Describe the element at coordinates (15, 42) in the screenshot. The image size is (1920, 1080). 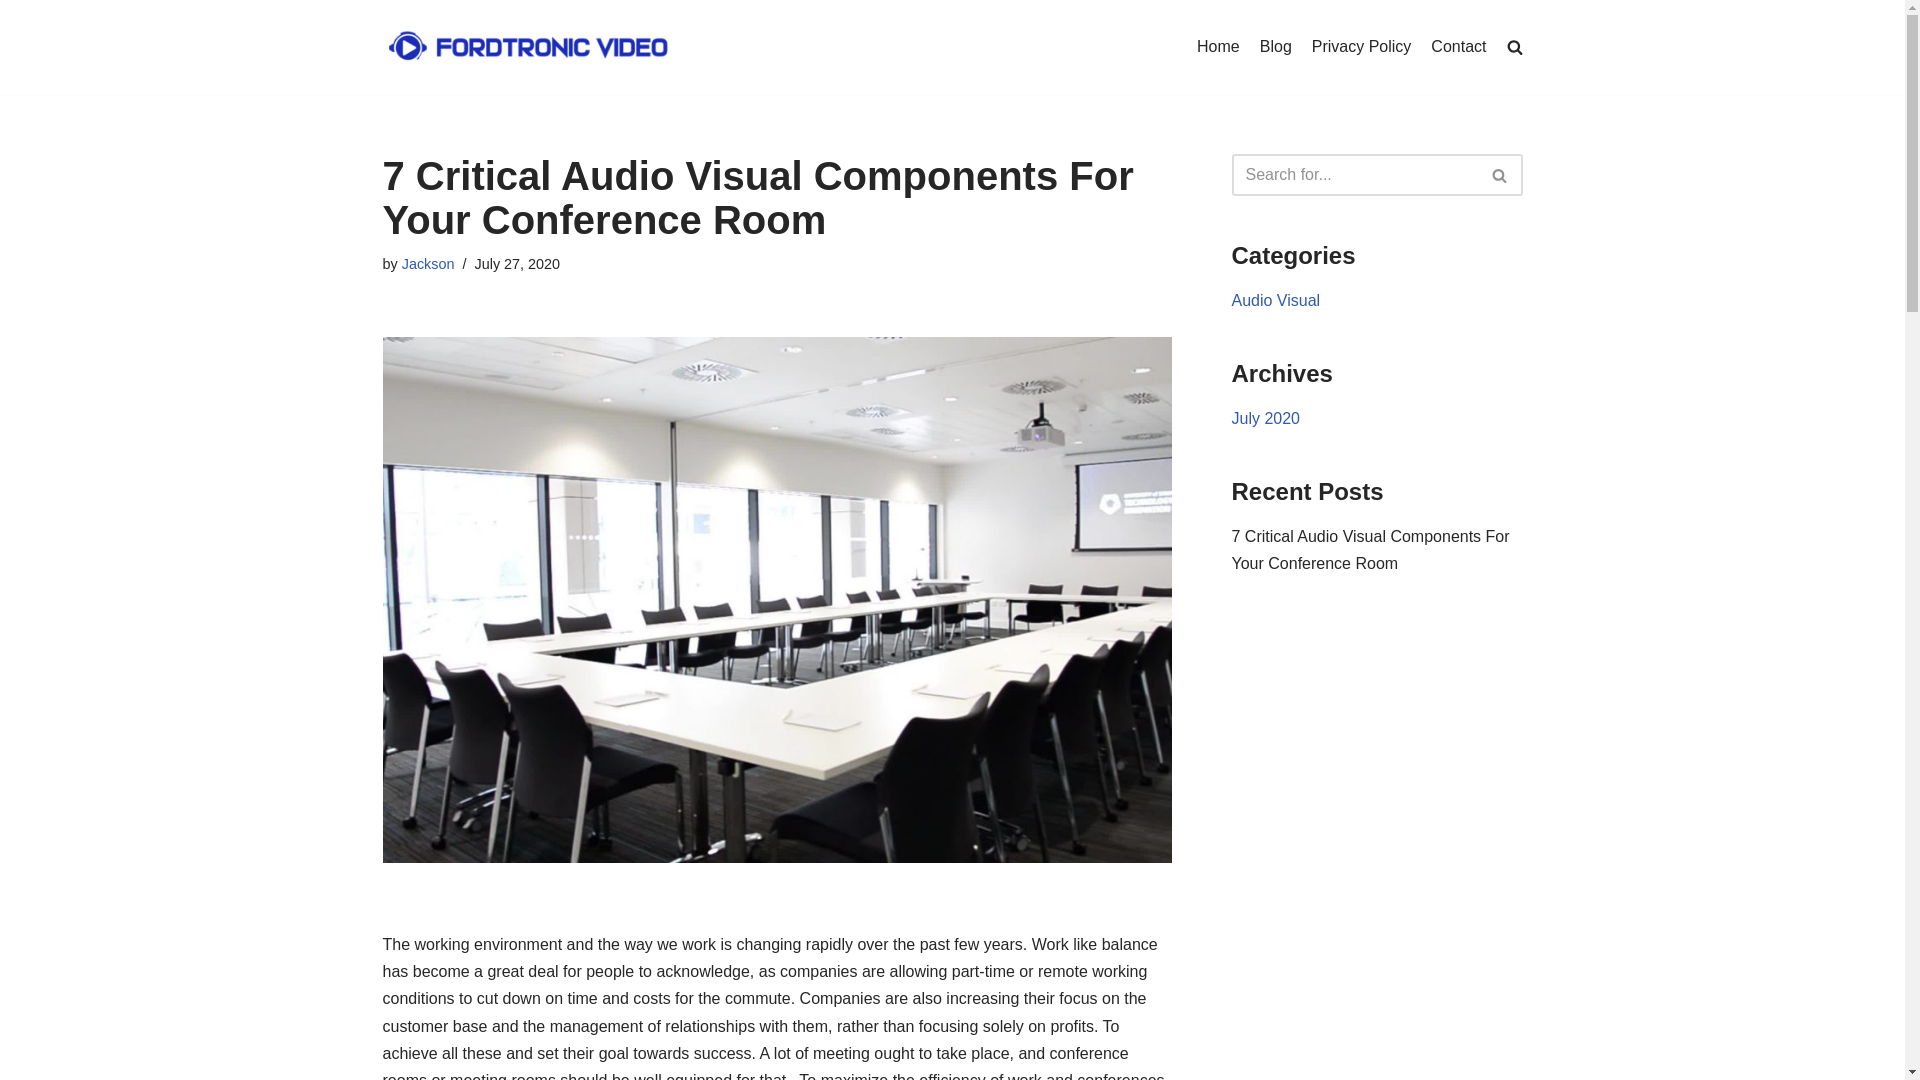
I see `Skip to content` at that location.